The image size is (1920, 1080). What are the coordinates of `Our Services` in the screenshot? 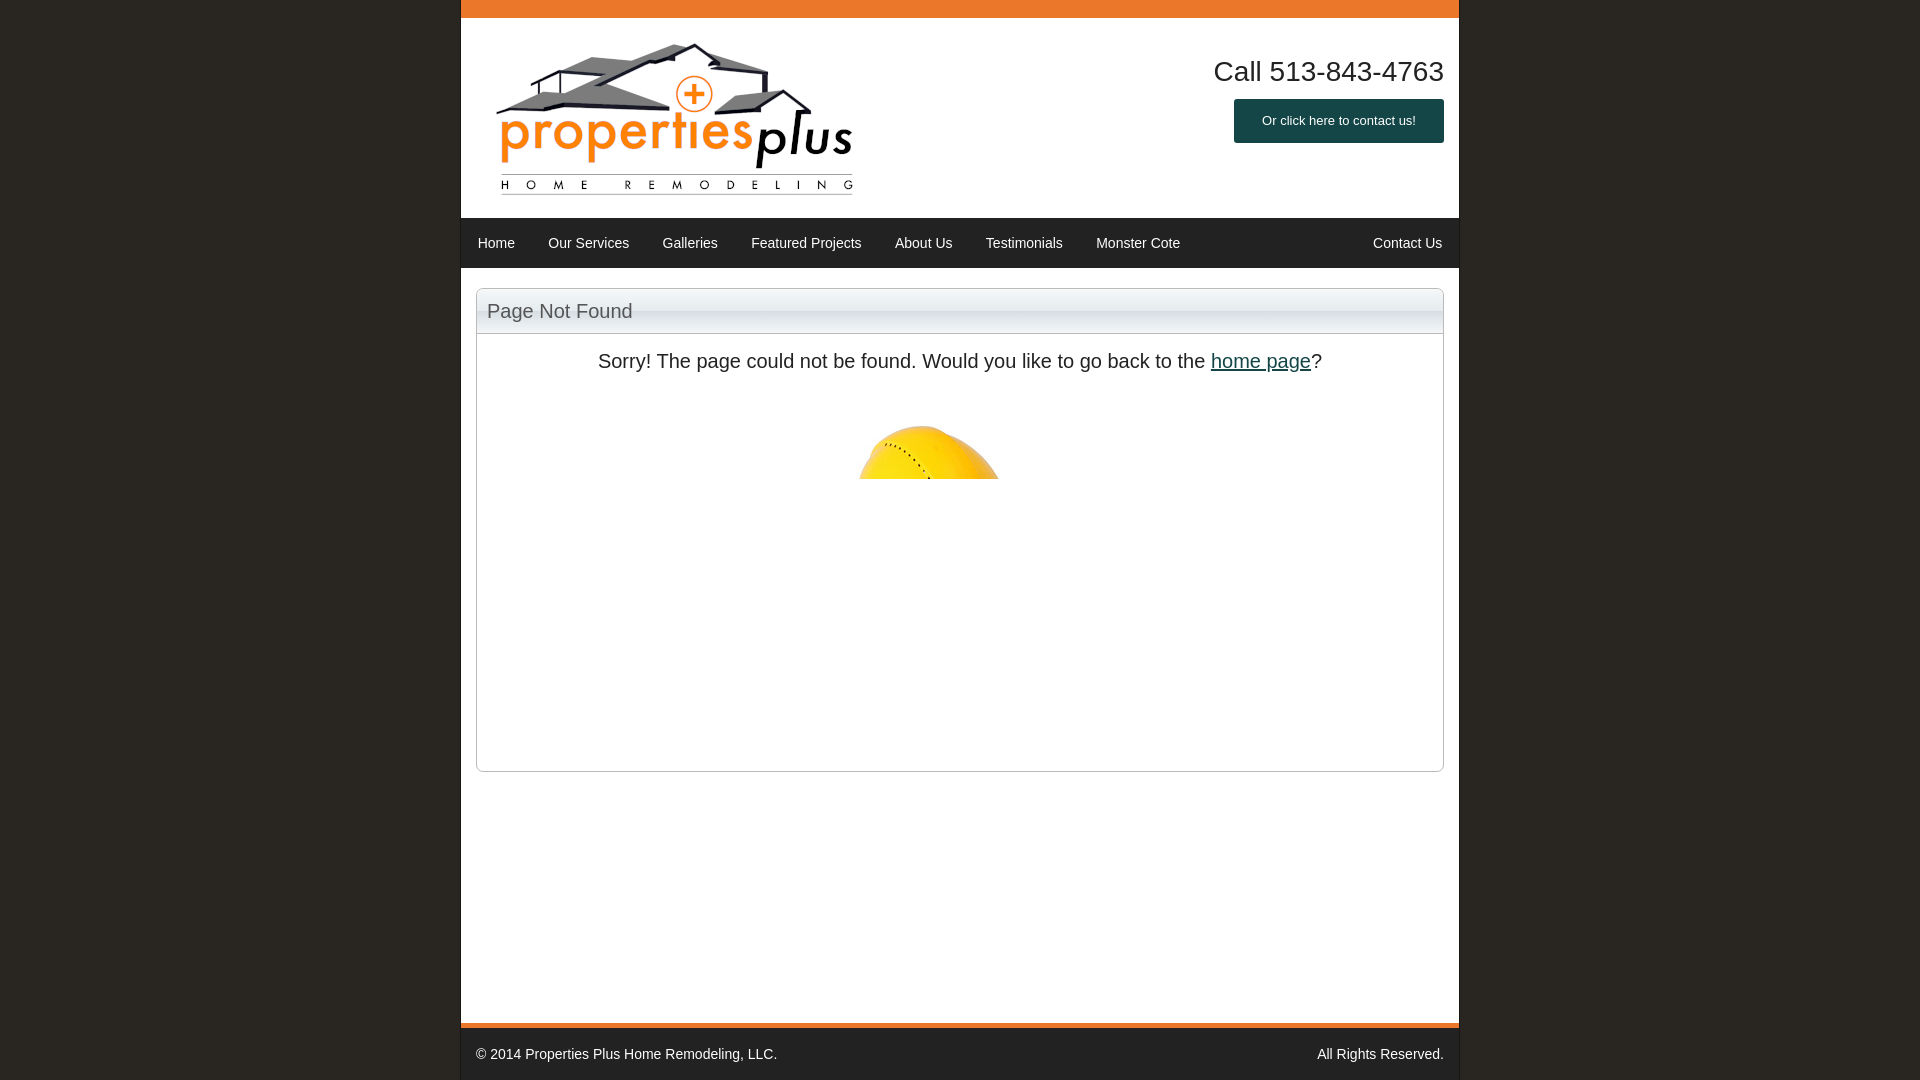 It's located at (588, 242).